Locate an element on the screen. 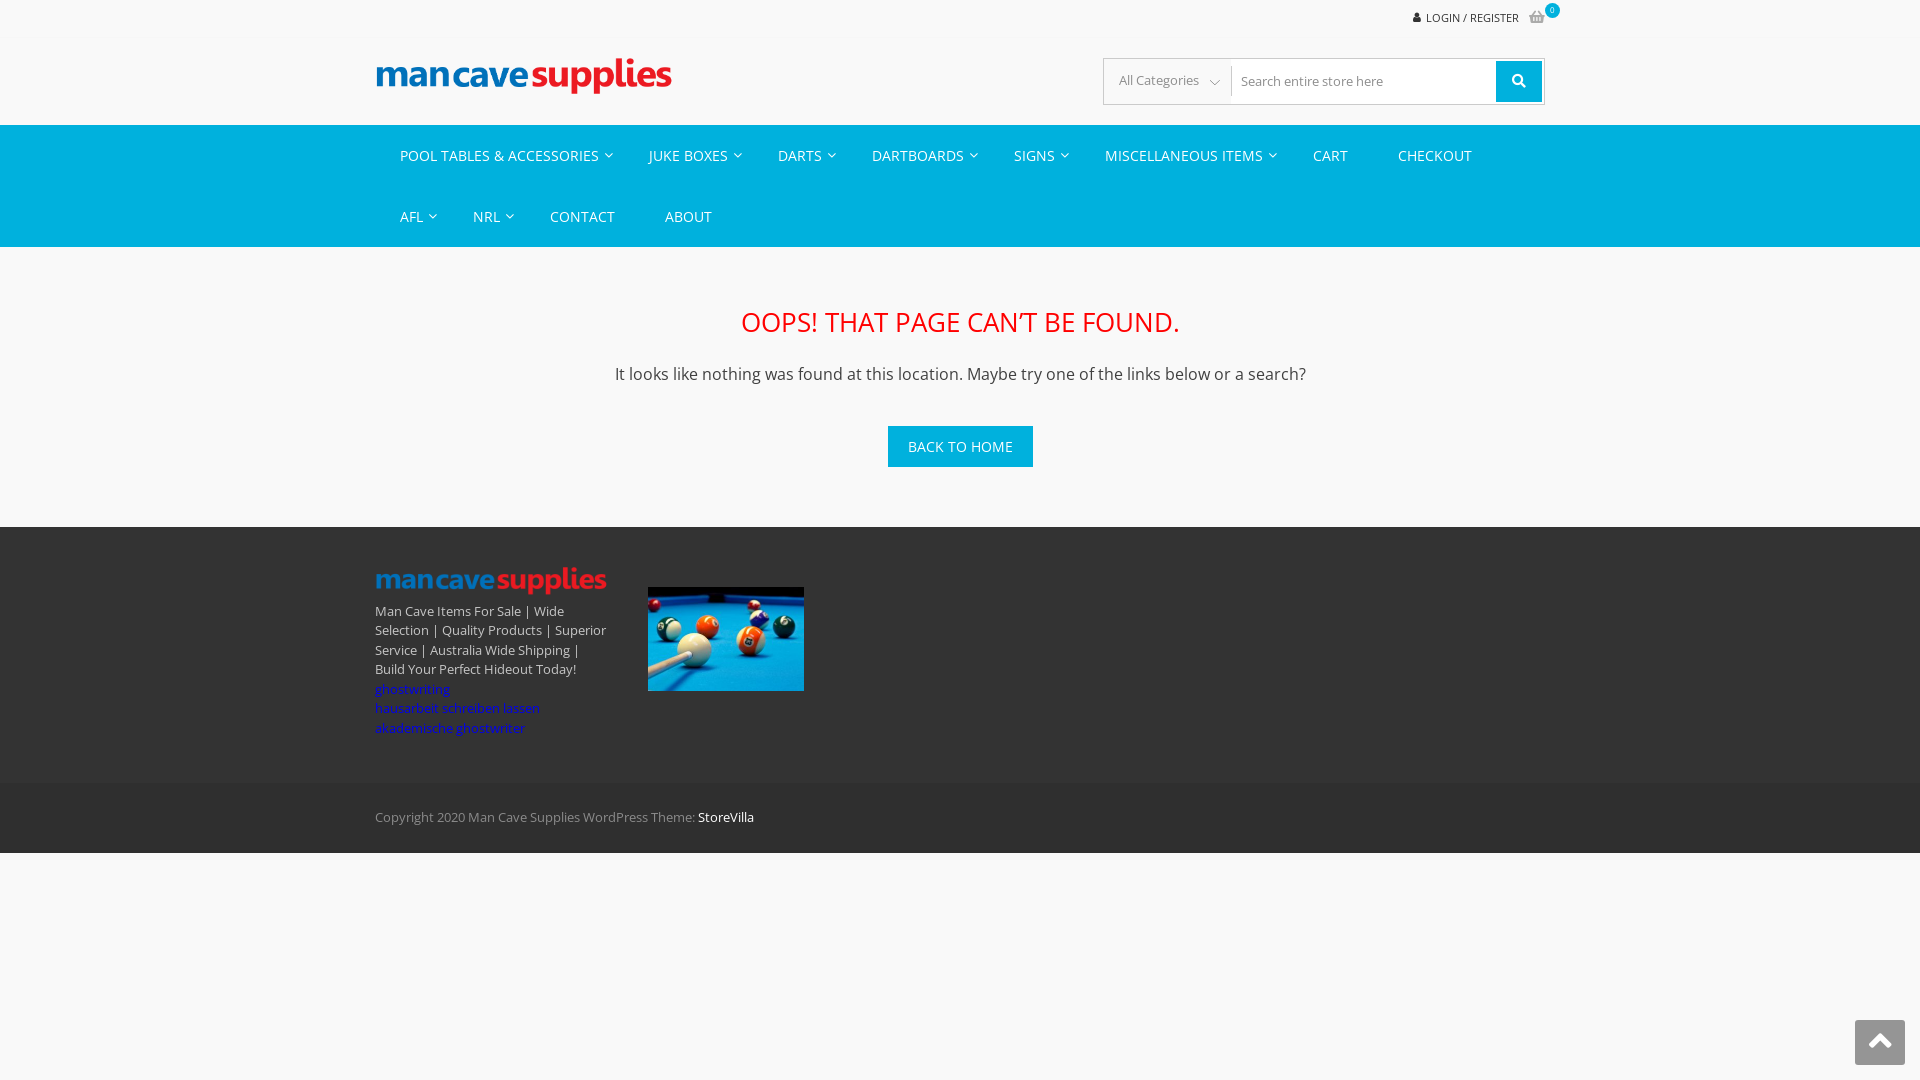 The image size is (1920, 1080). JUKE BOXES is located at coordinates (688, 154).